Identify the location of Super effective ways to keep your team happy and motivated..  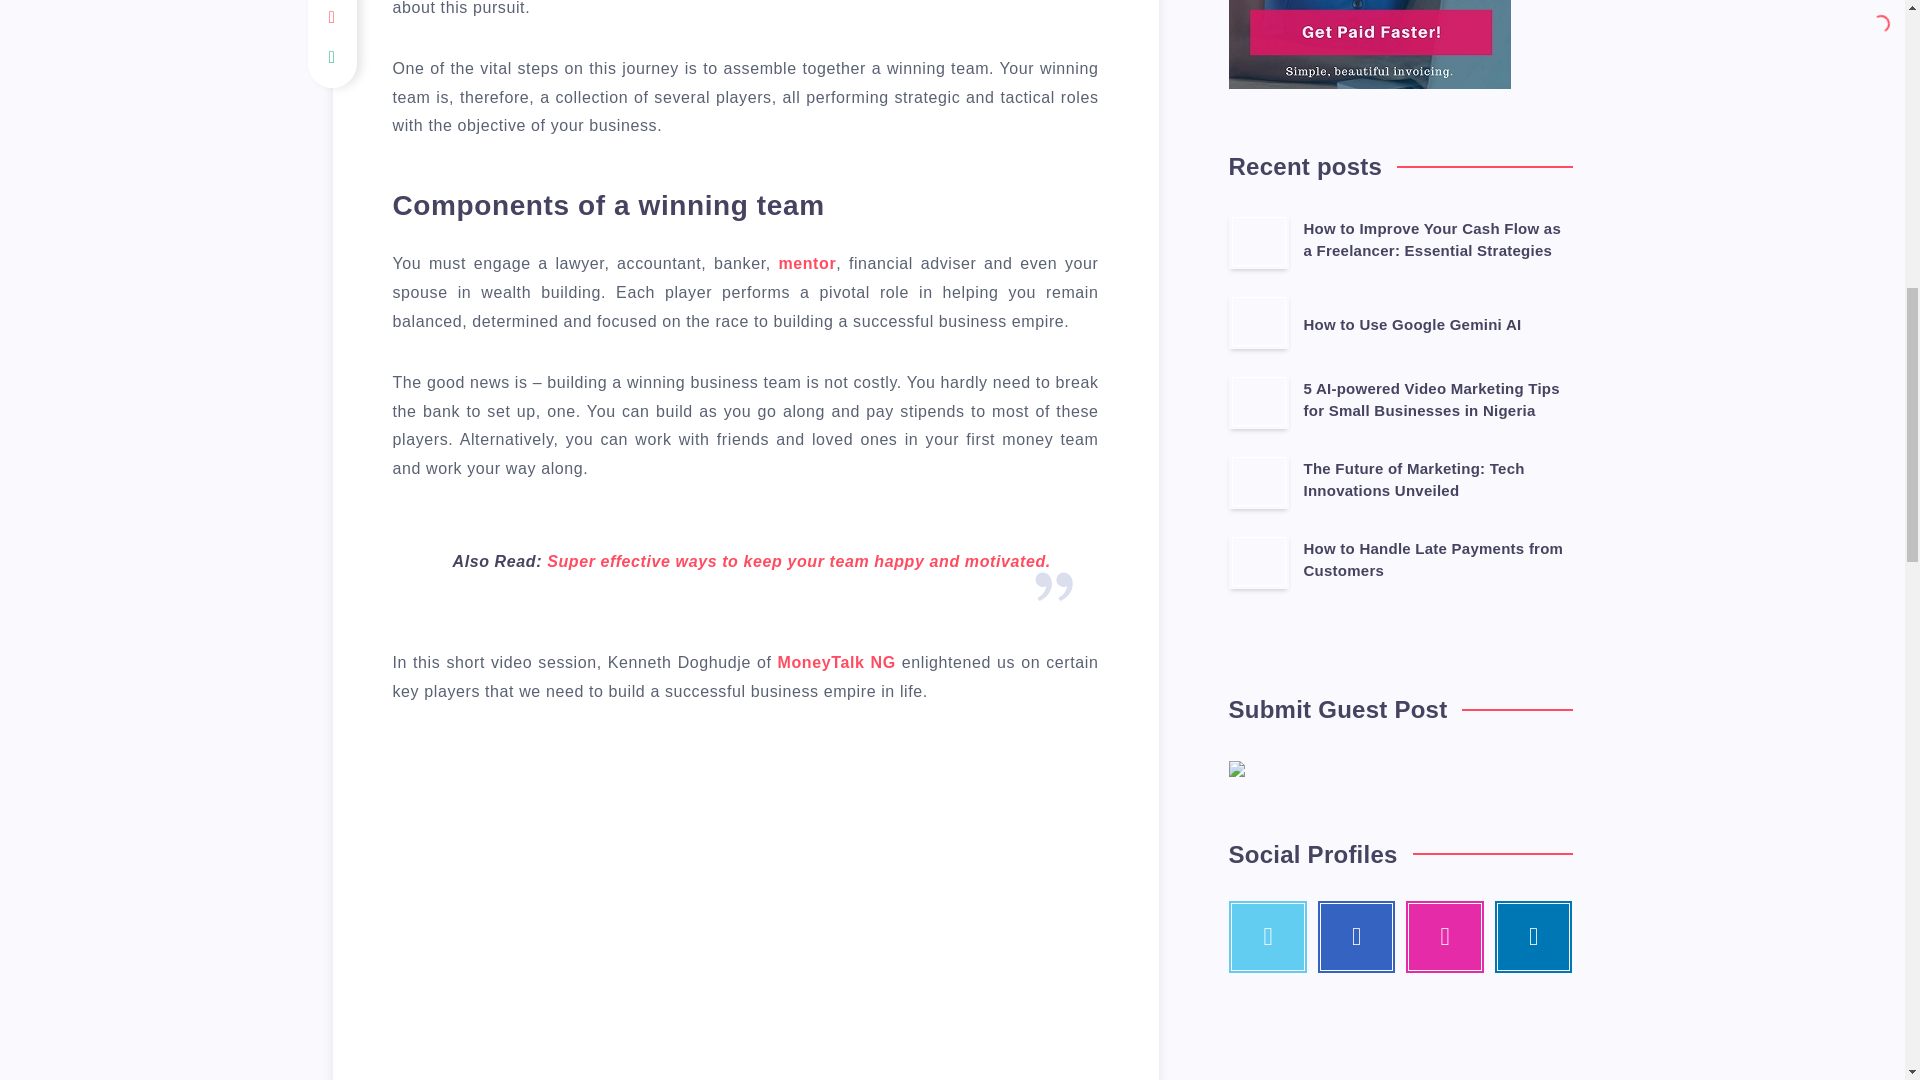
(798, 561).